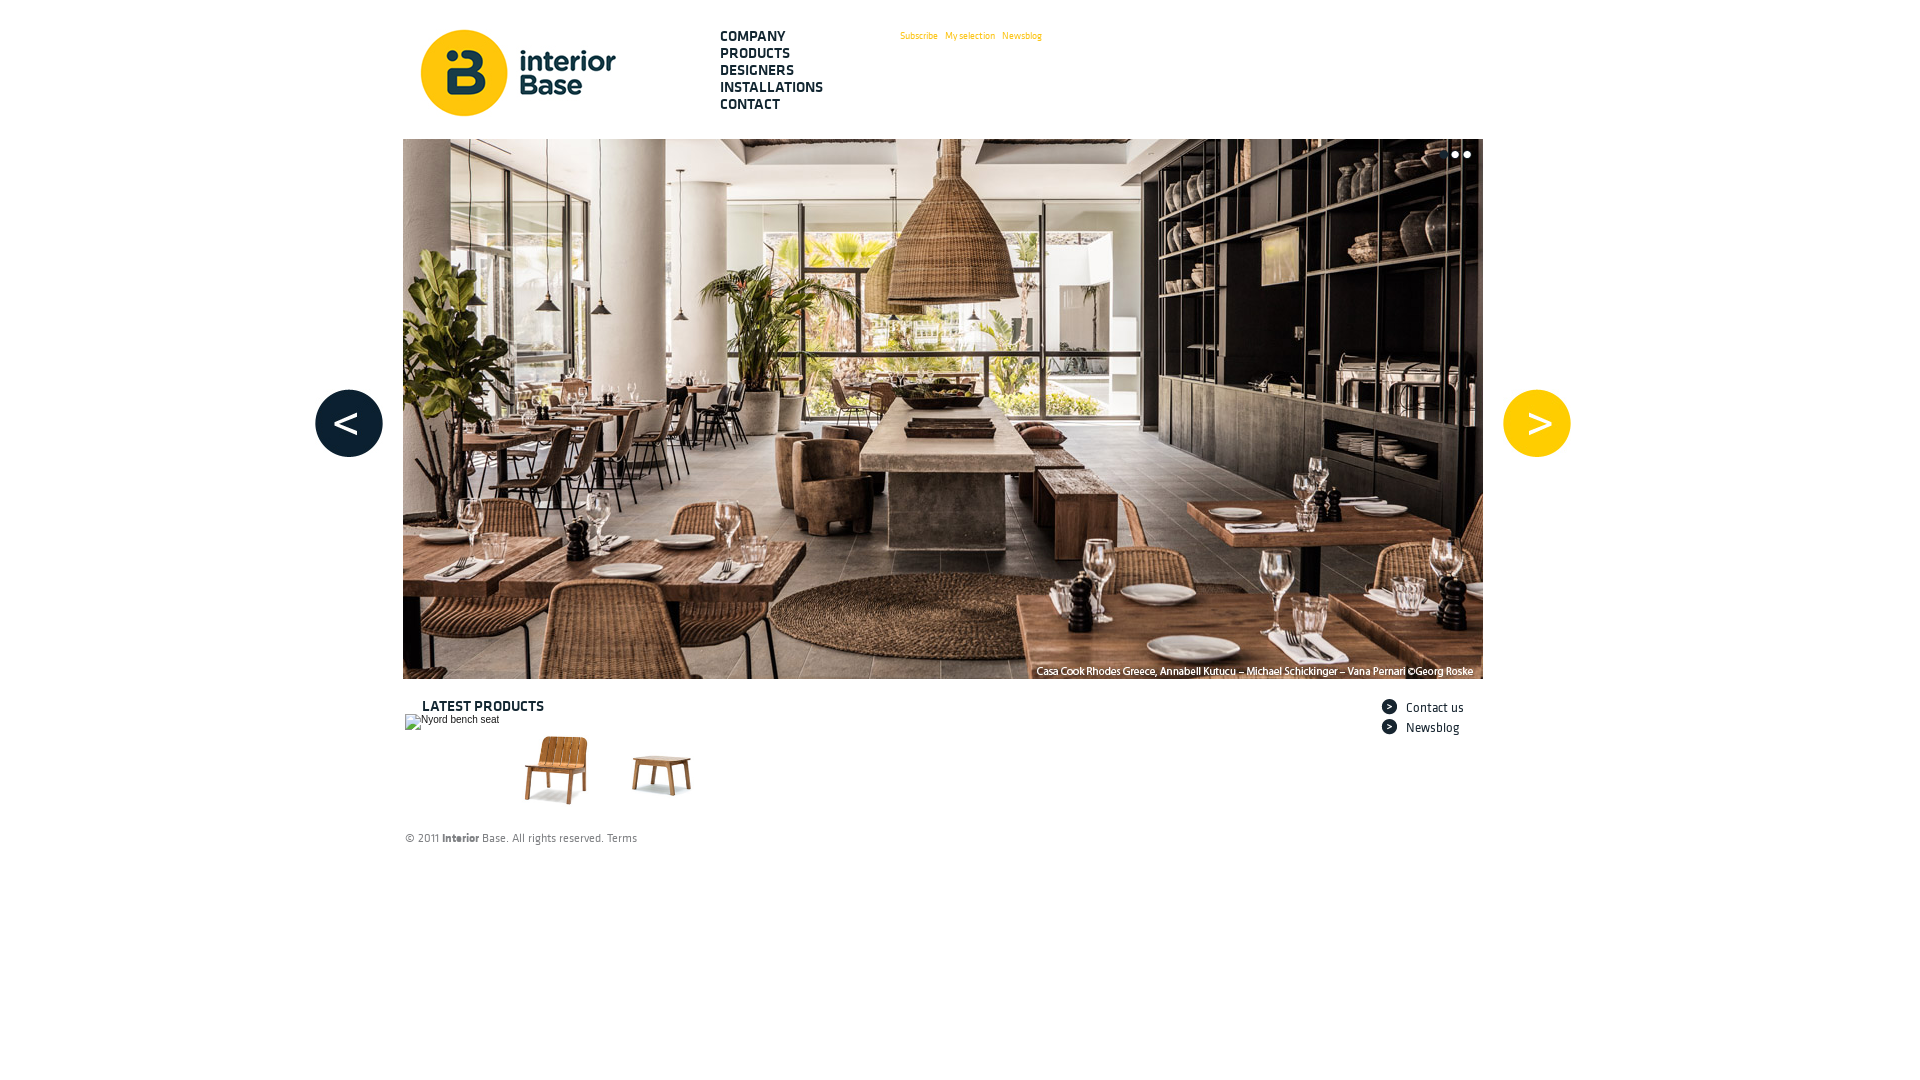 This screenshot has width=1920, height=1080. I want to click on Casa Cook Rhodes, Greece, so click(943, 409).